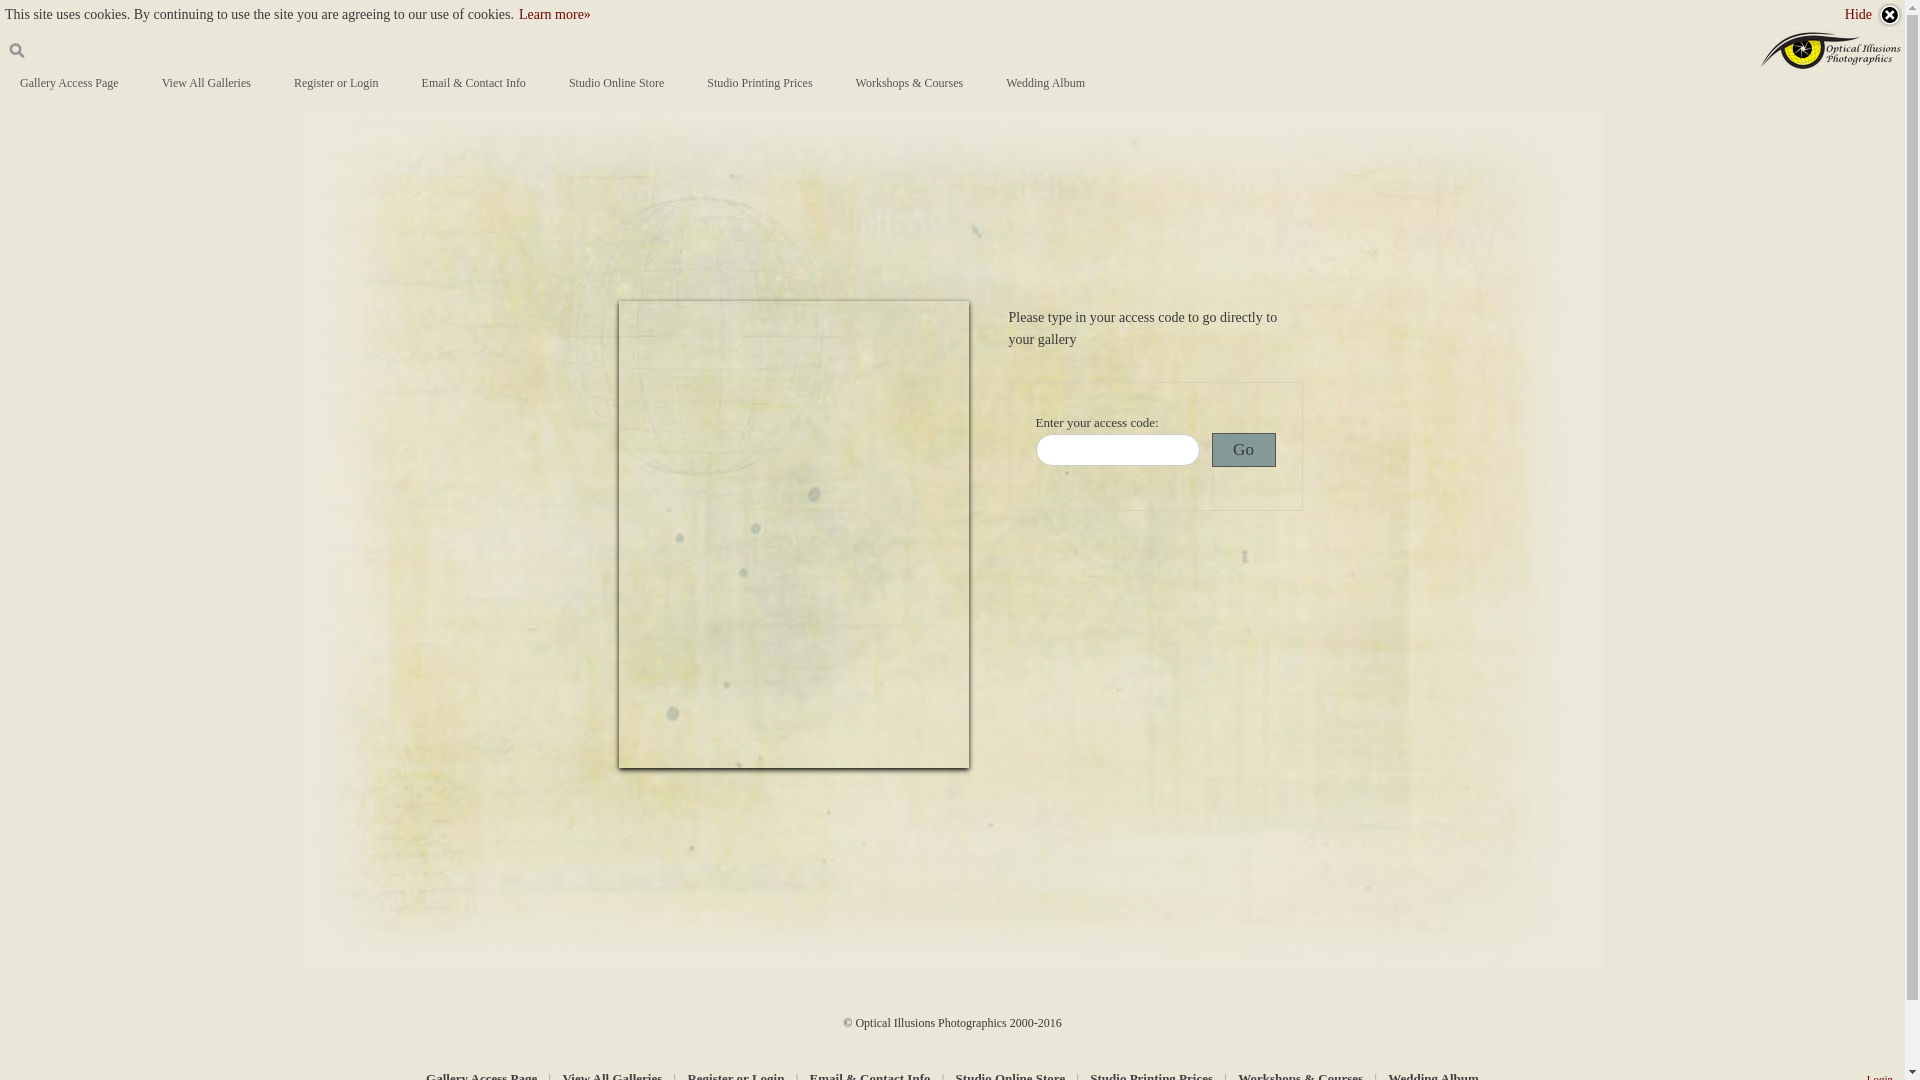  I want to click on Gallery Access Page, so click(70, 83).